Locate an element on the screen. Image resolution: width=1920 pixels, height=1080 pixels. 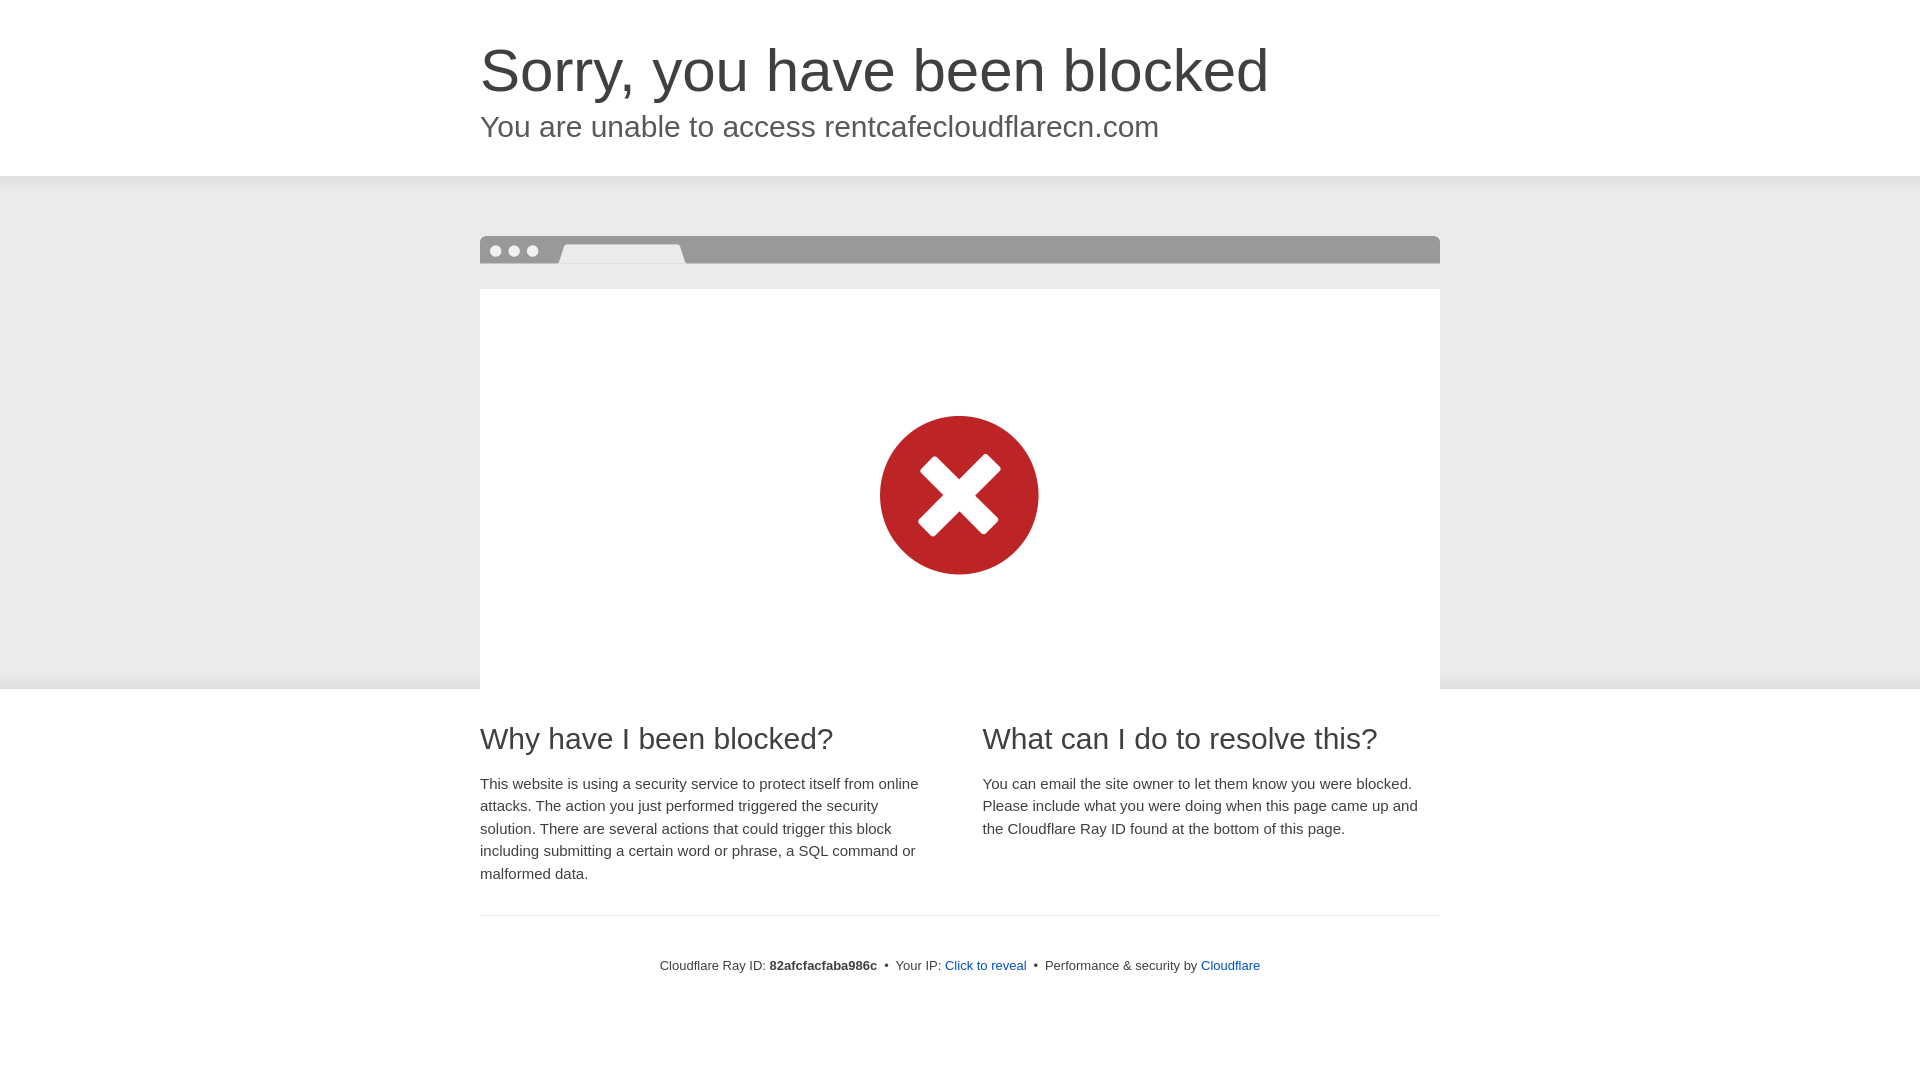
Cloudflare is located at coordinates (1230, 966).